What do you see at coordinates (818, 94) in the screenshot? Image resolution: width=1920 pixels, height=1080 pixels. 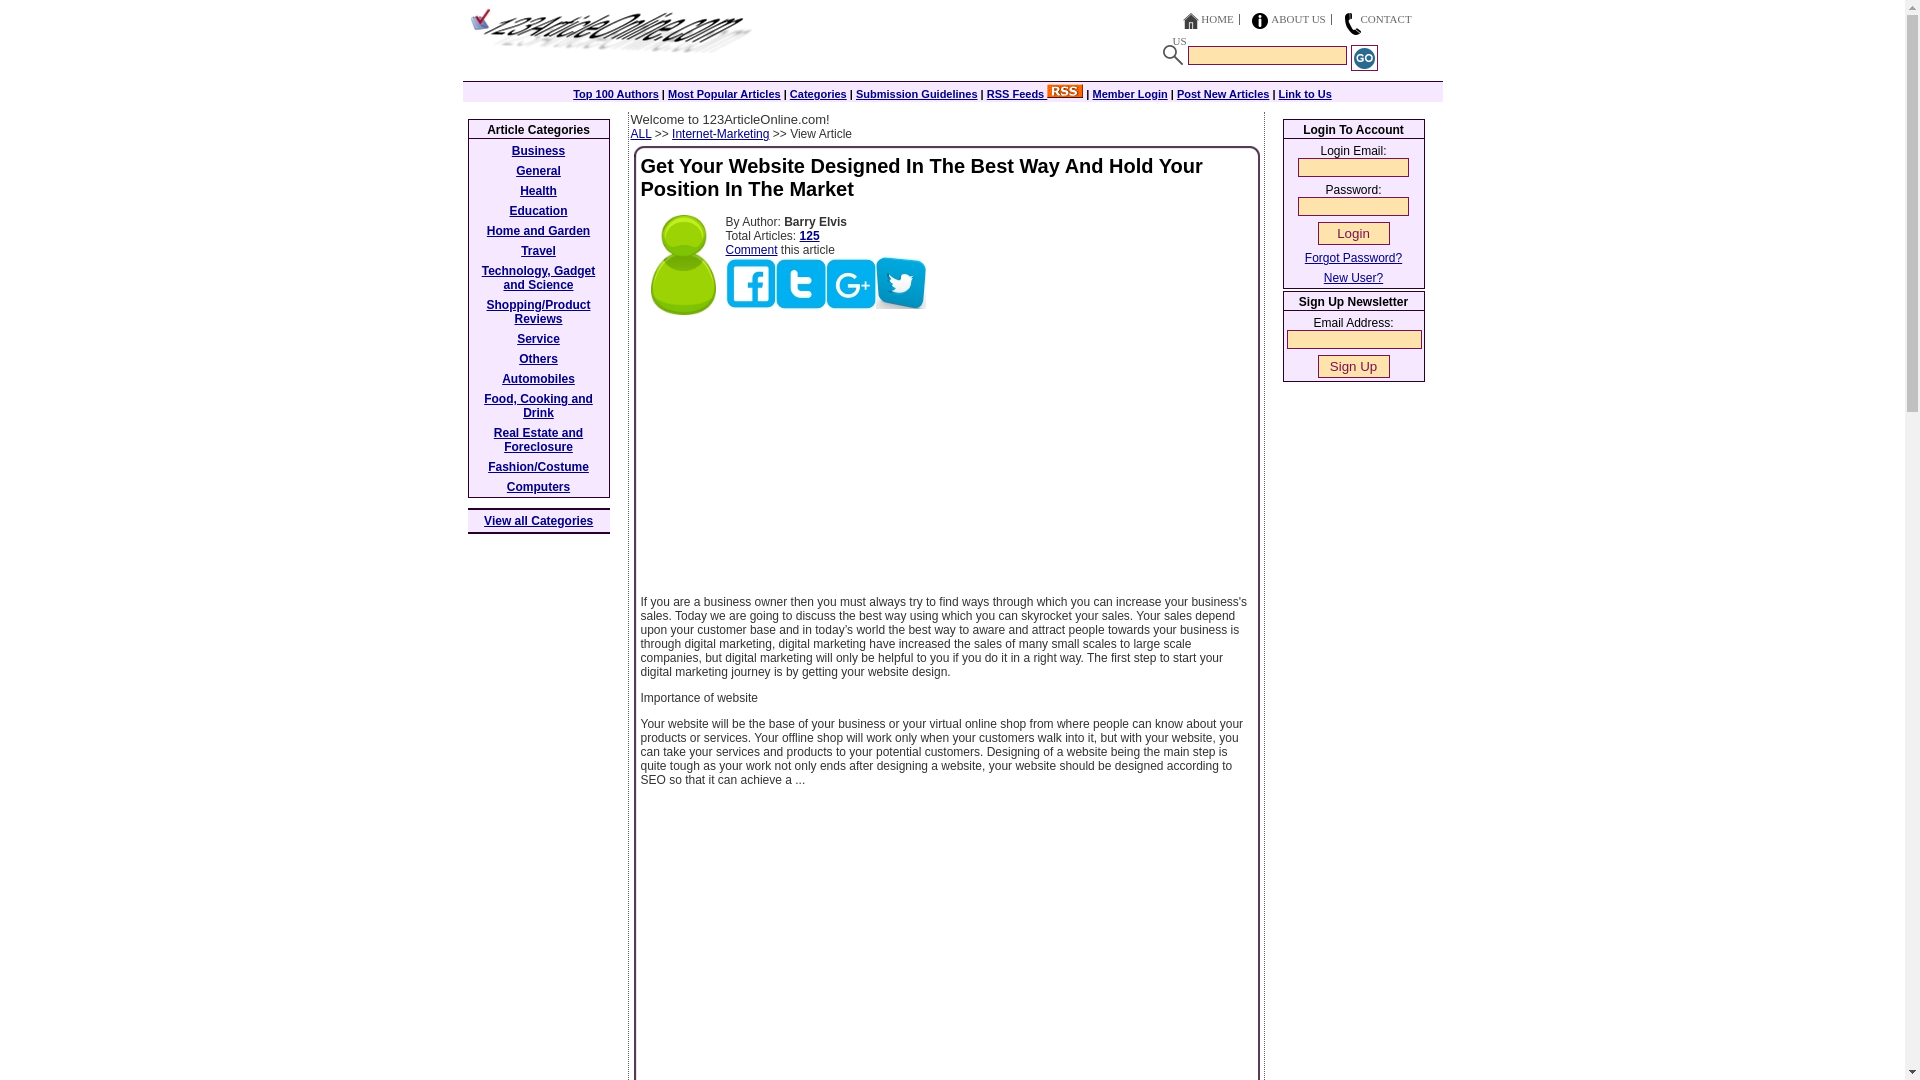 I see `Categories` at bounding box center [818, 94].